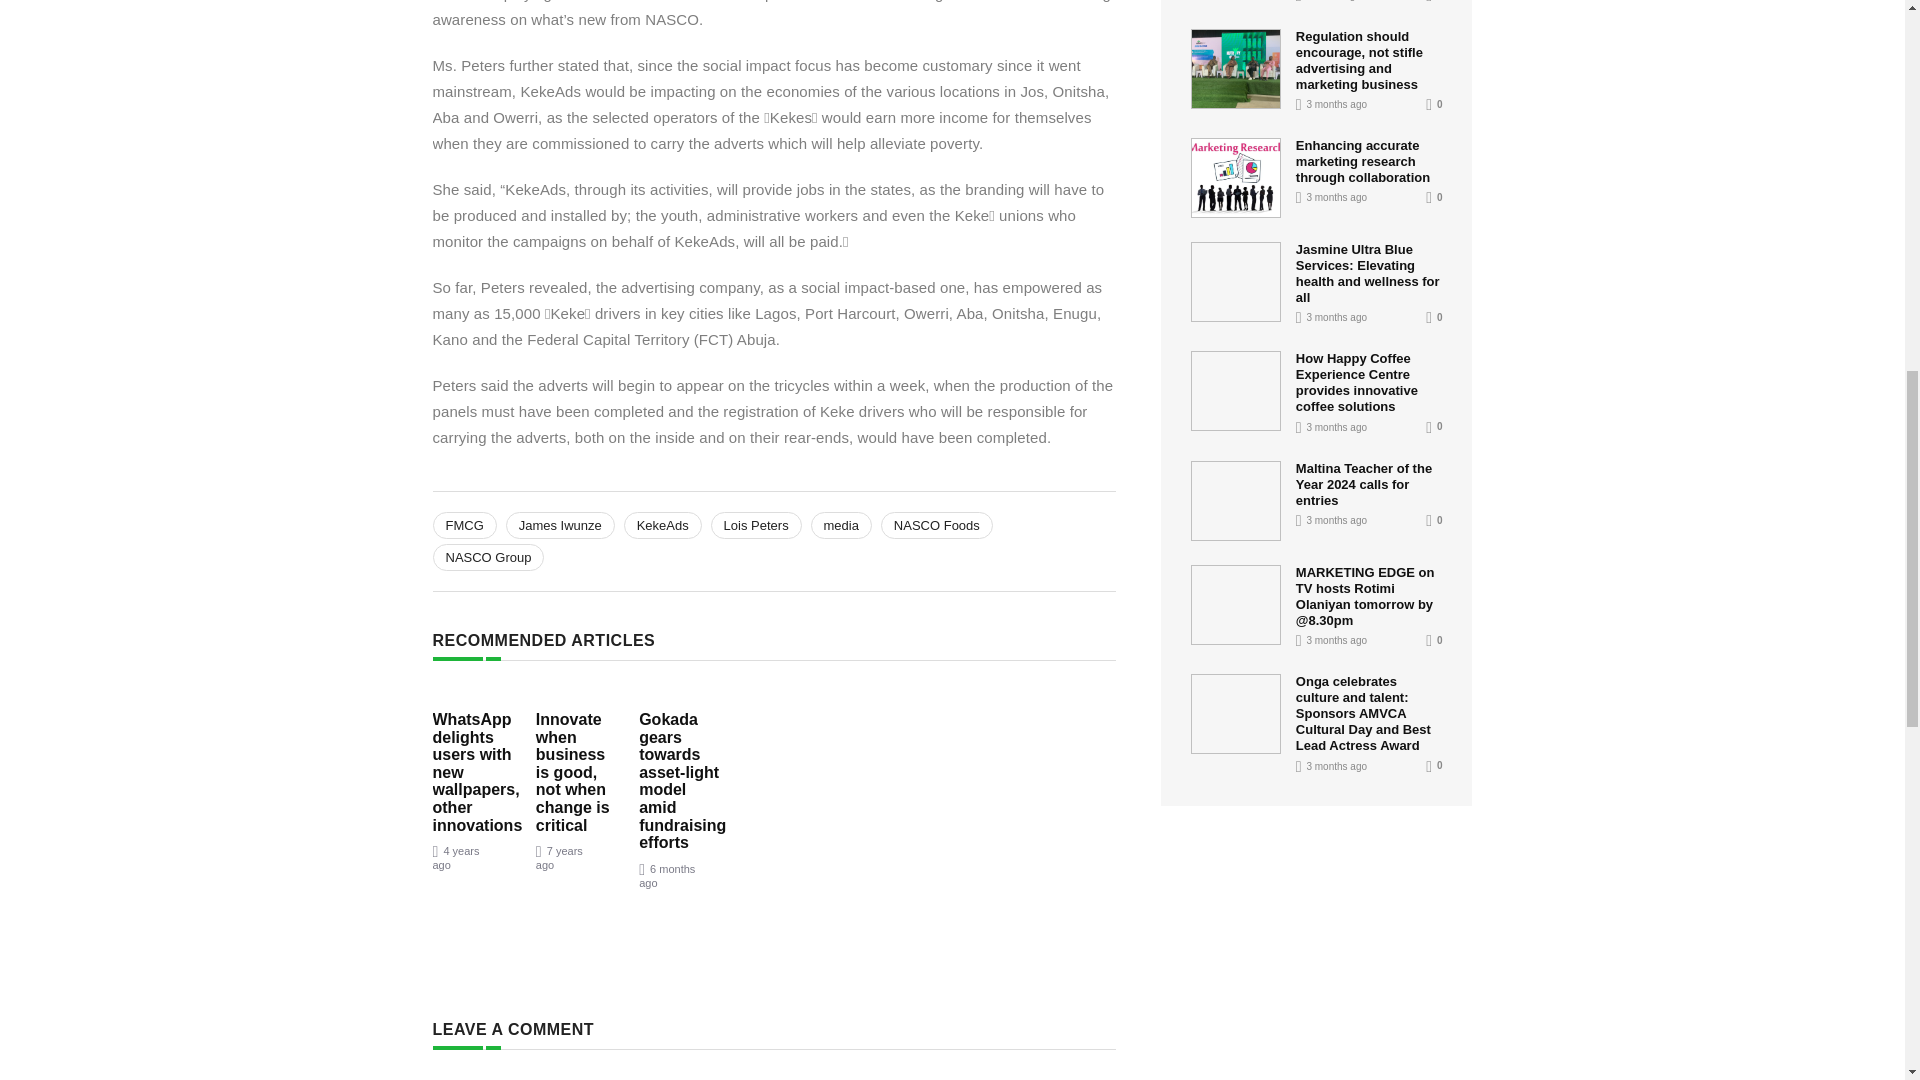  What do you see at coordinates (840, 524) in the screenshot?
I see `media` at bounding box center [840, 524].